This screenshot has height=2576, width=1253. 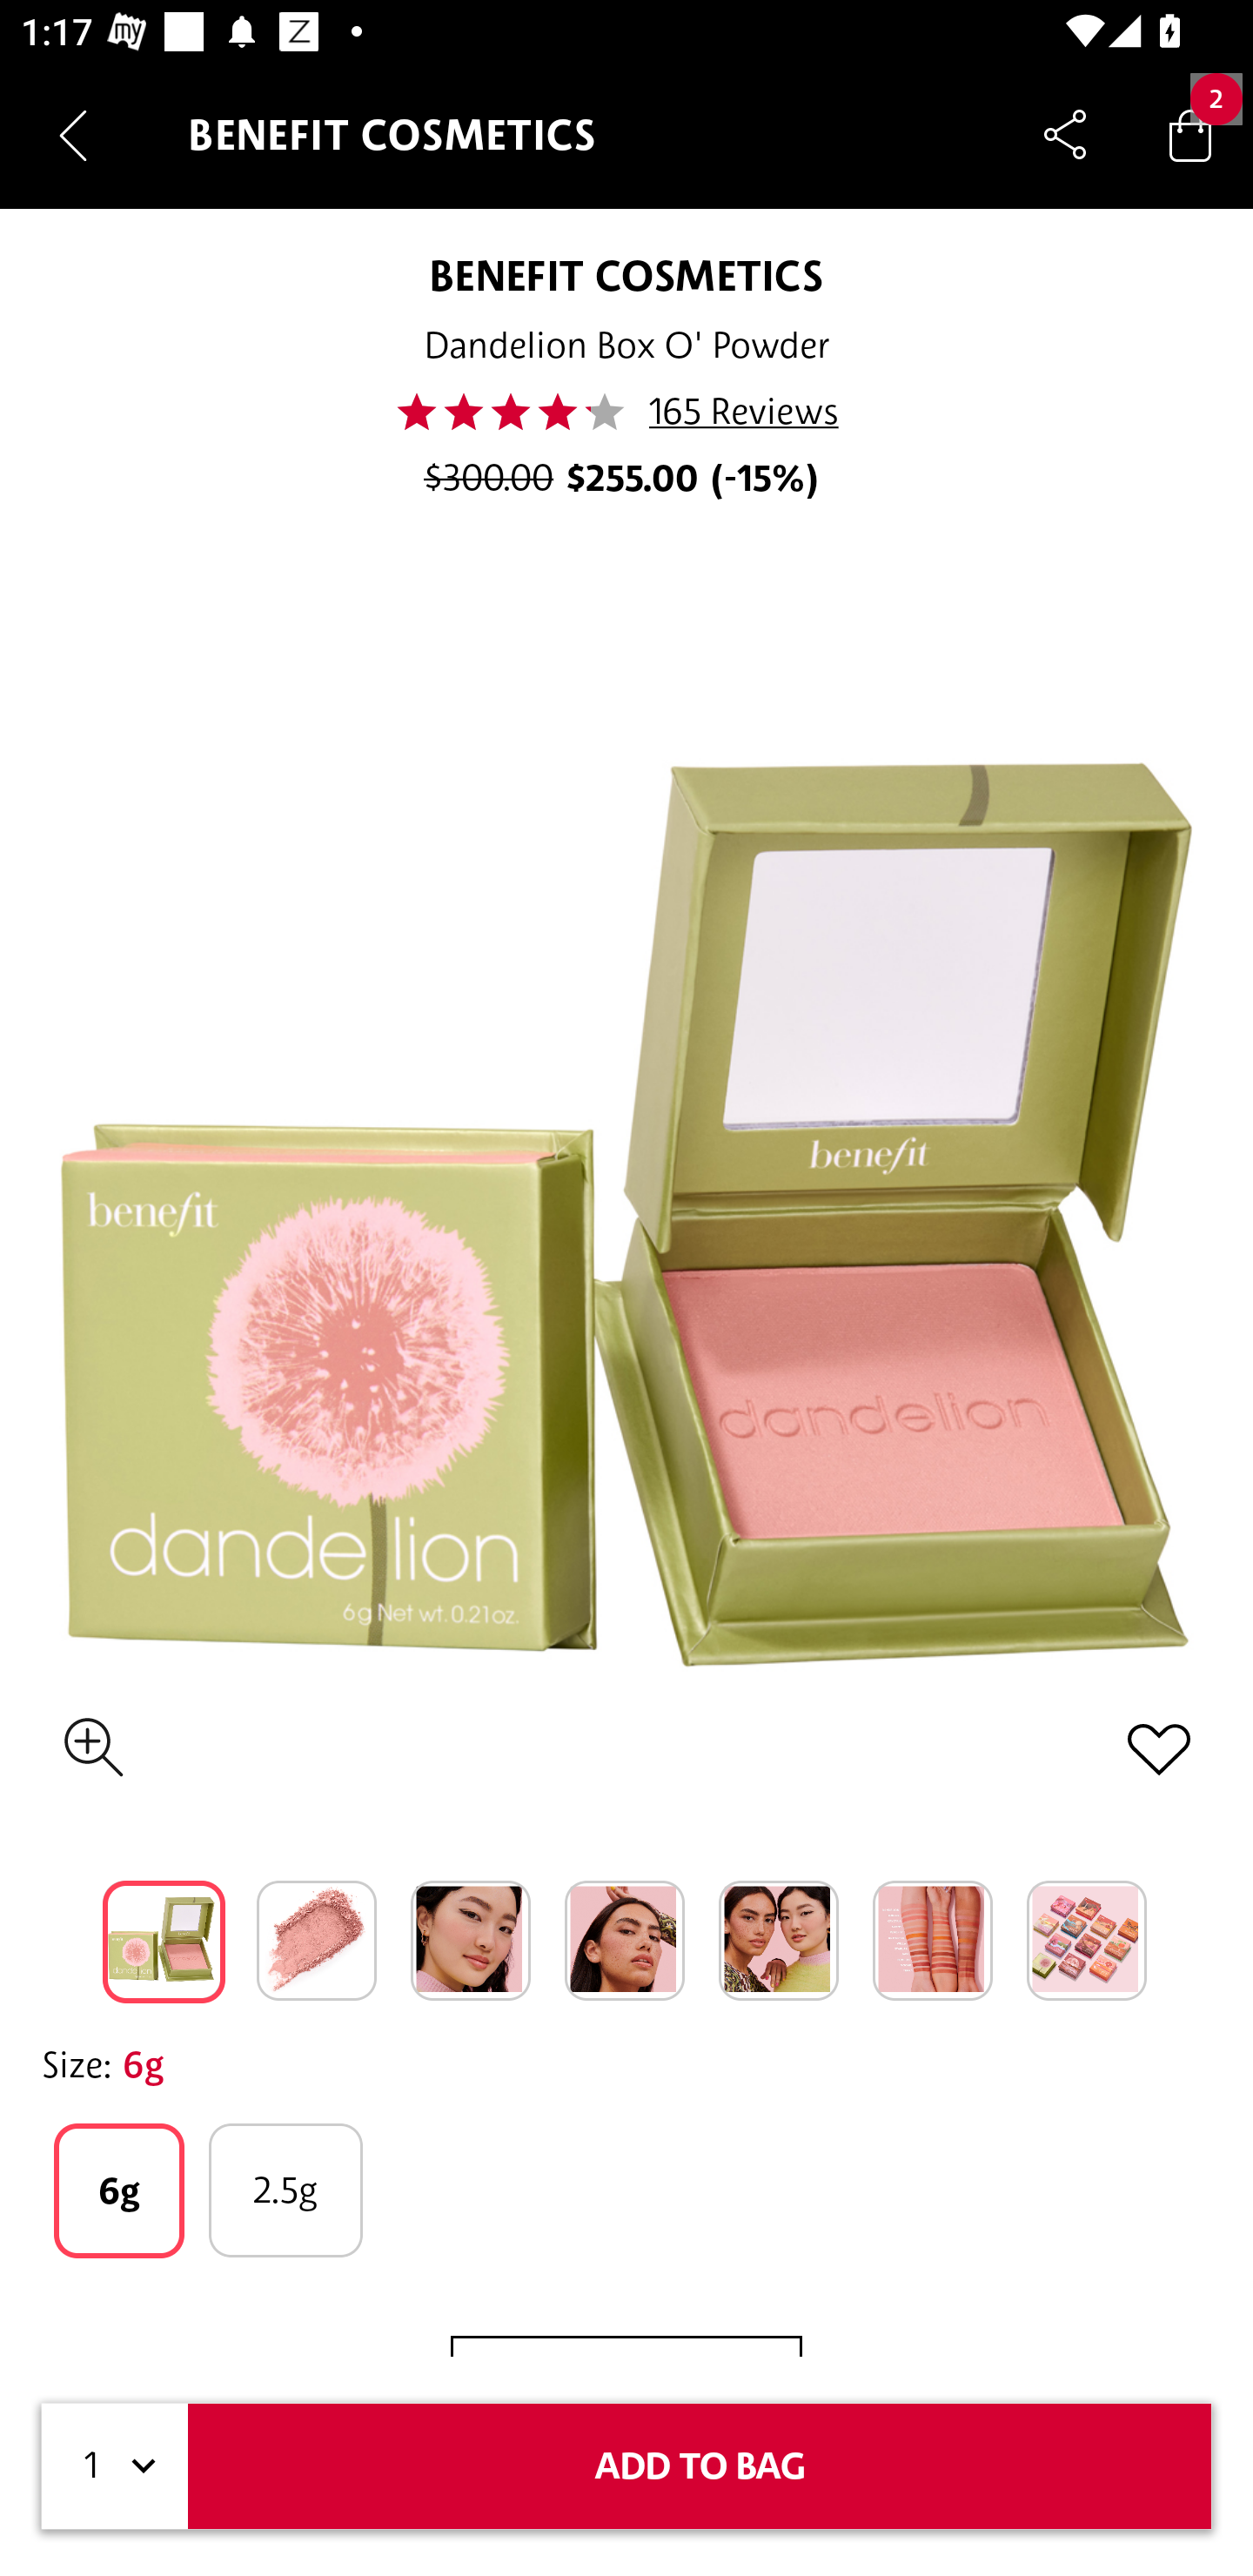 I want to click on 1, so click(x=115, y=2466).